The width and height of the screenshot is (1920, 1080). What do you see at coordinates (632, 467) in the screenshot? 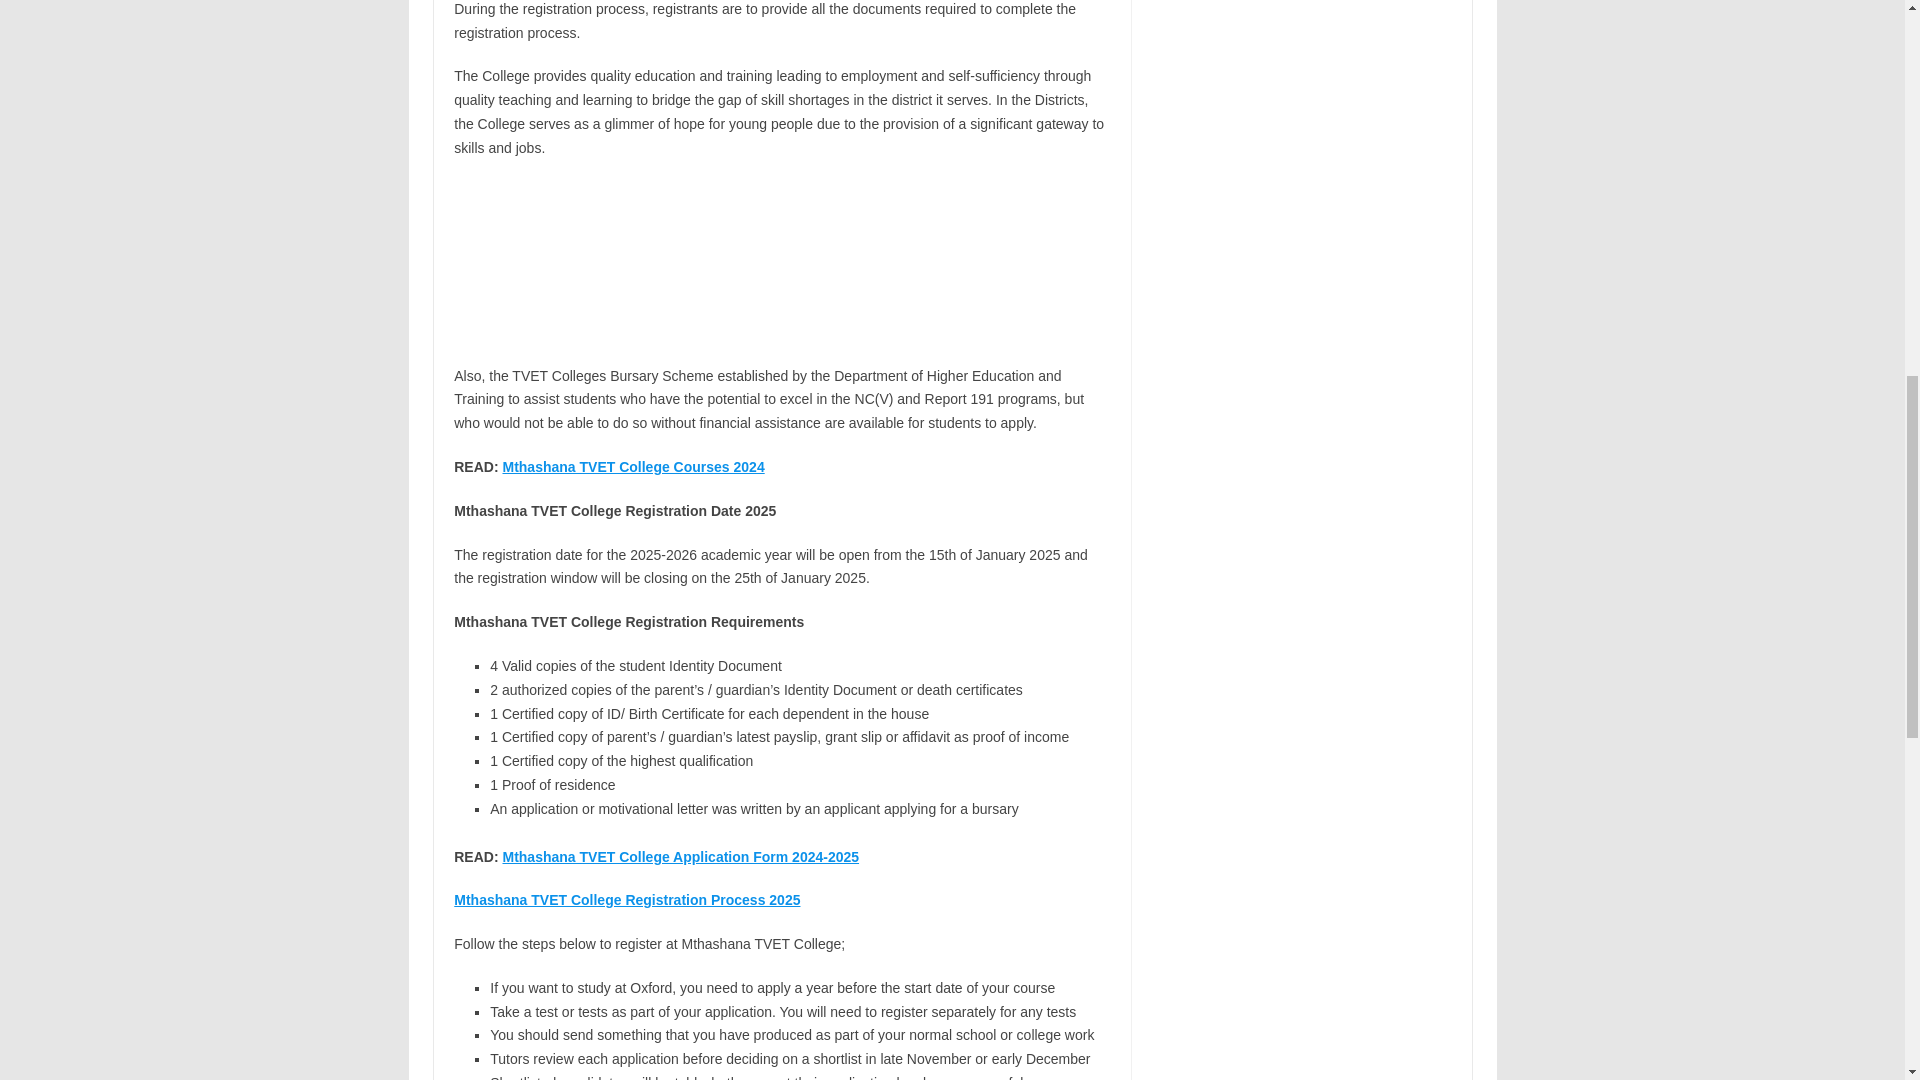
I see `Mthashana TVET College Courses 2024` at bounding box center [632, 467].